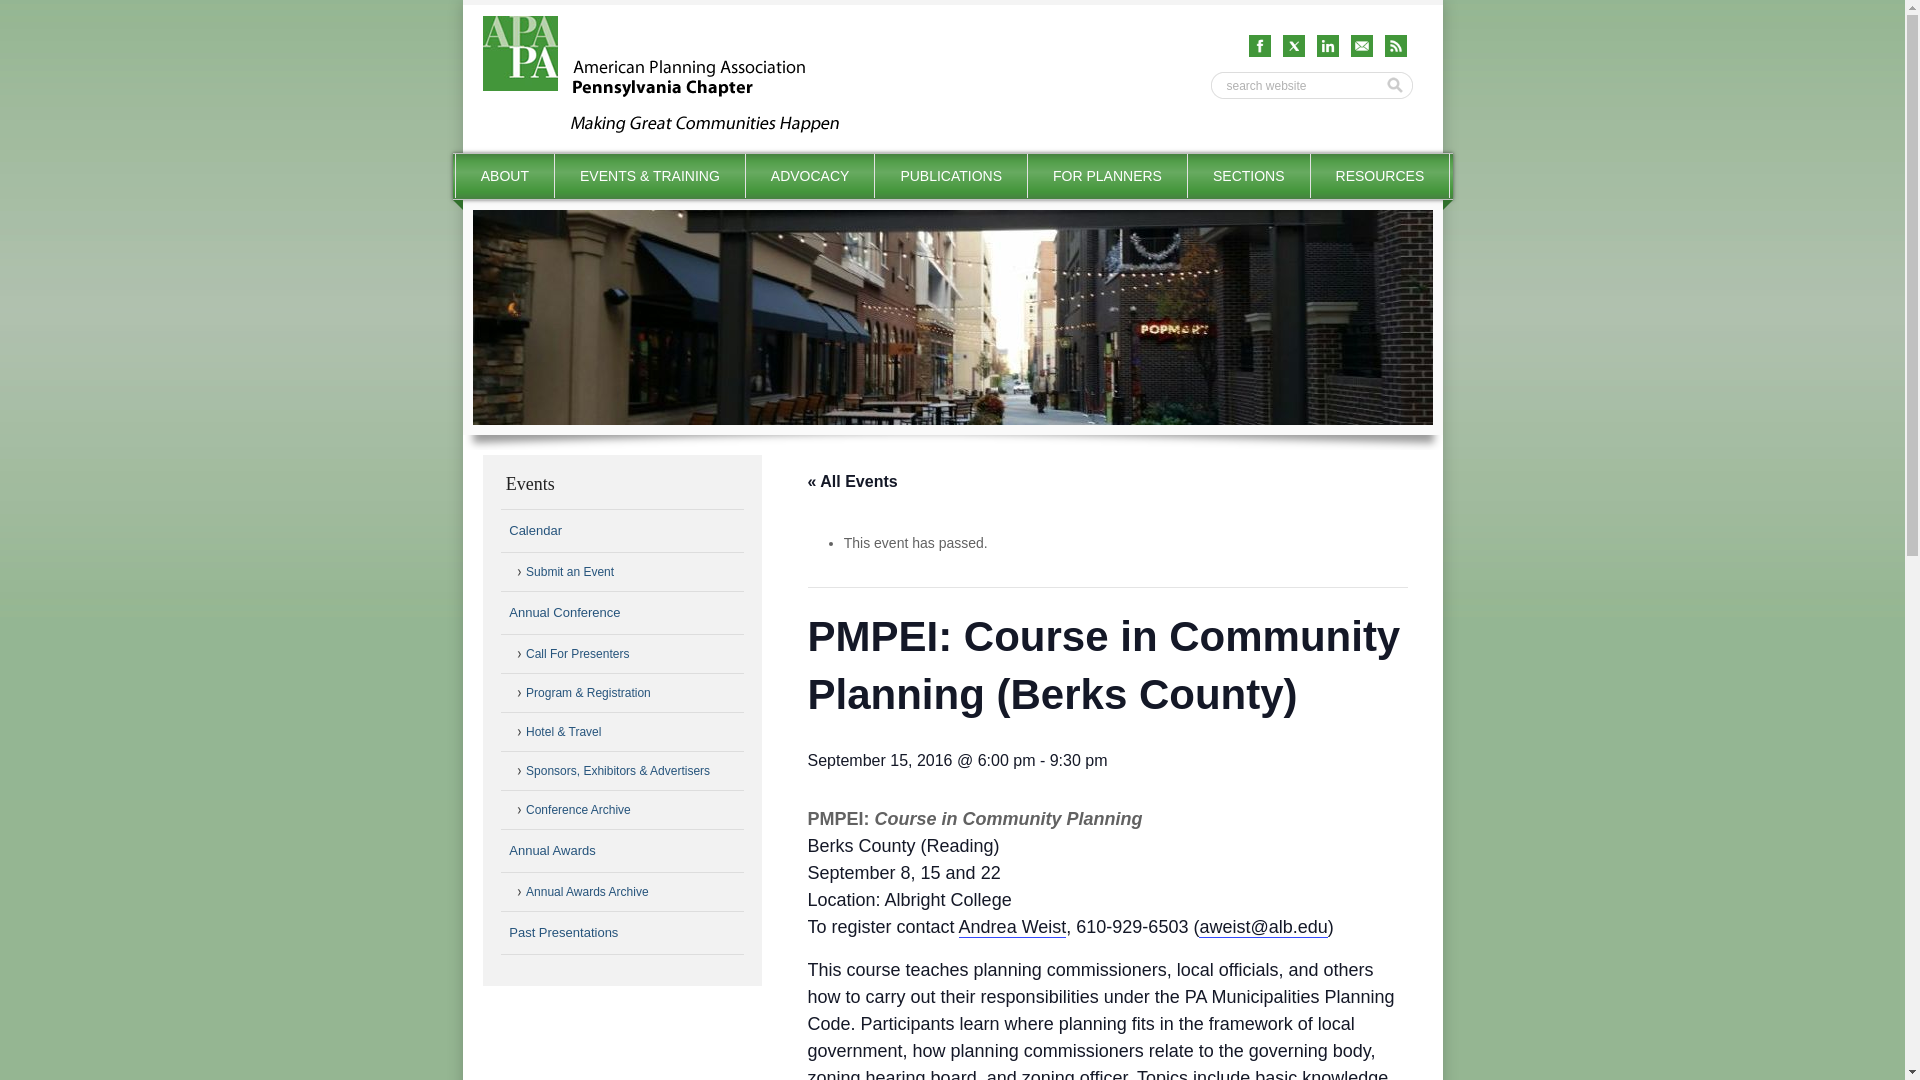  What do you see at coordinates (1396, 86) in the screenshot?
I see `Submit` at bounding box center [1396, 86].